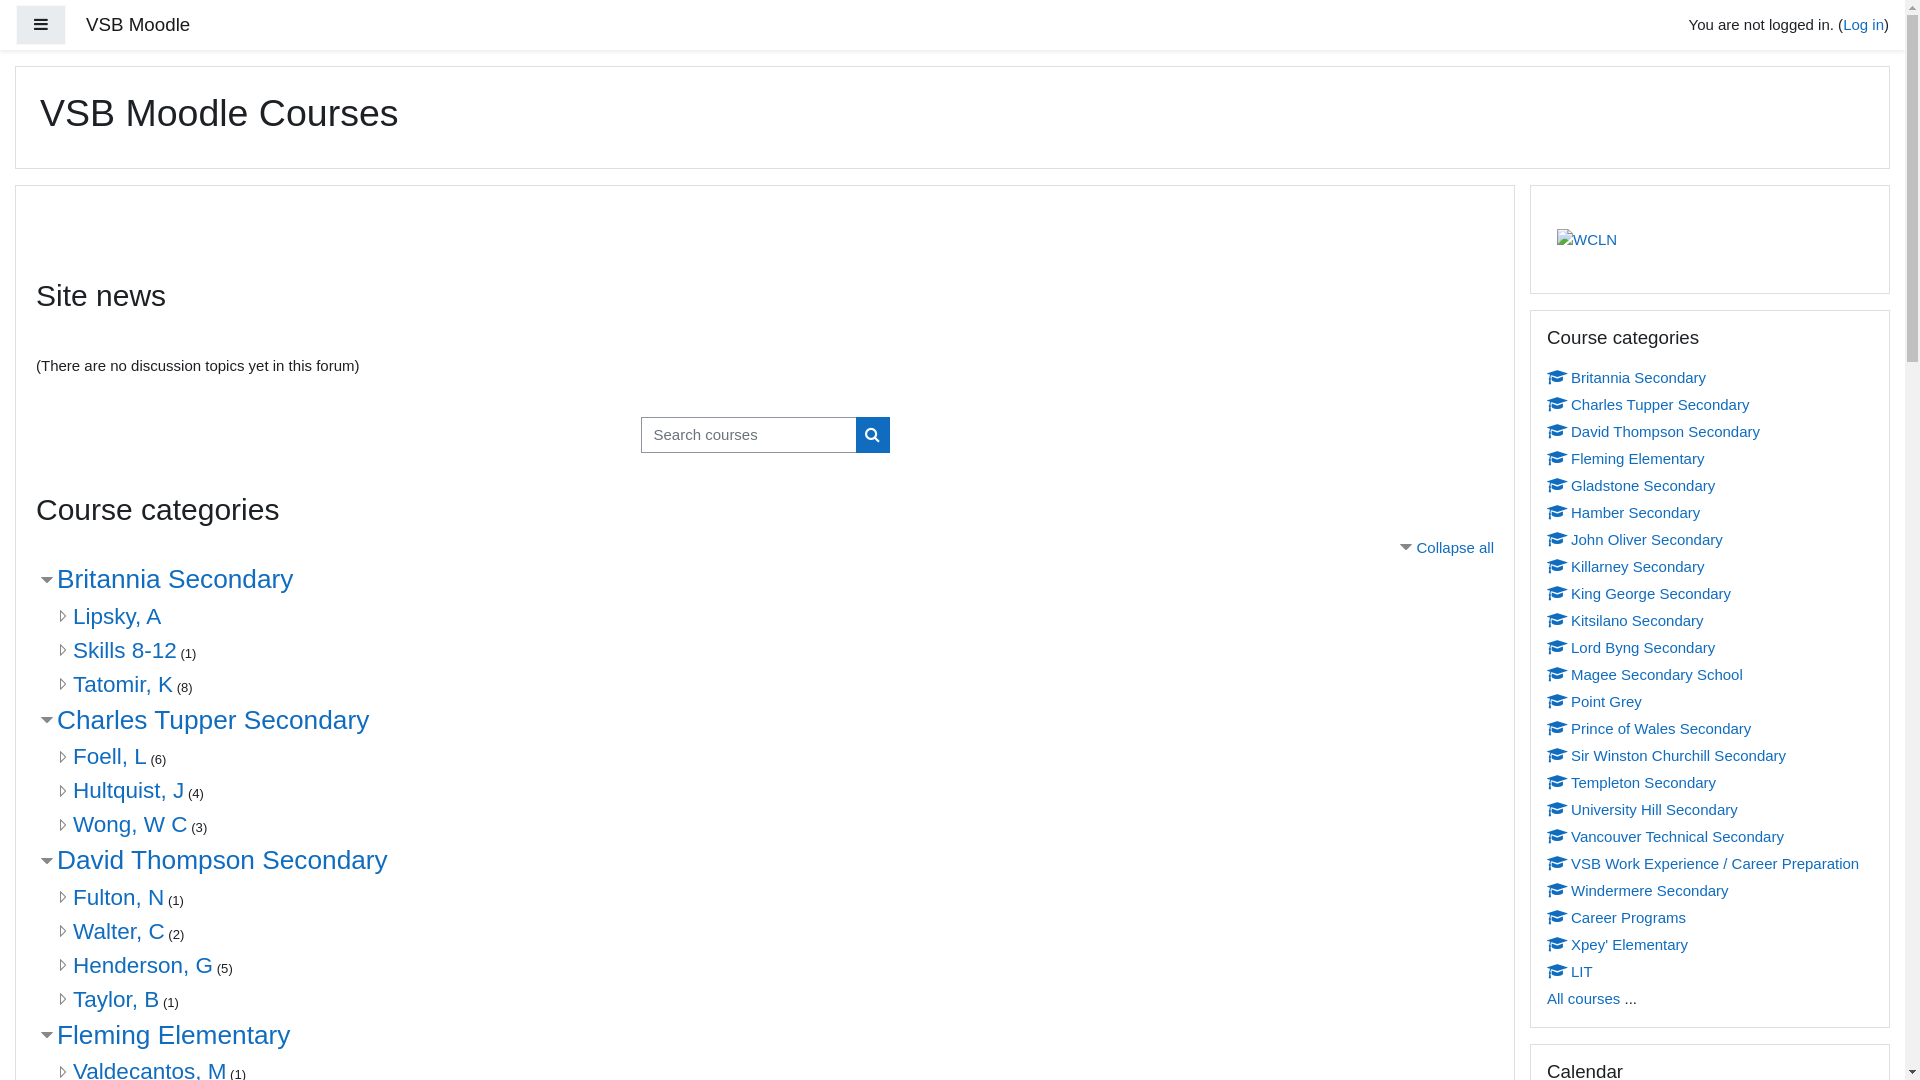 The width and height of the screenshot is (1920, 1080). Describe the element at coordinates (1555, 755) in the screenshot. I see `Course` at that location.